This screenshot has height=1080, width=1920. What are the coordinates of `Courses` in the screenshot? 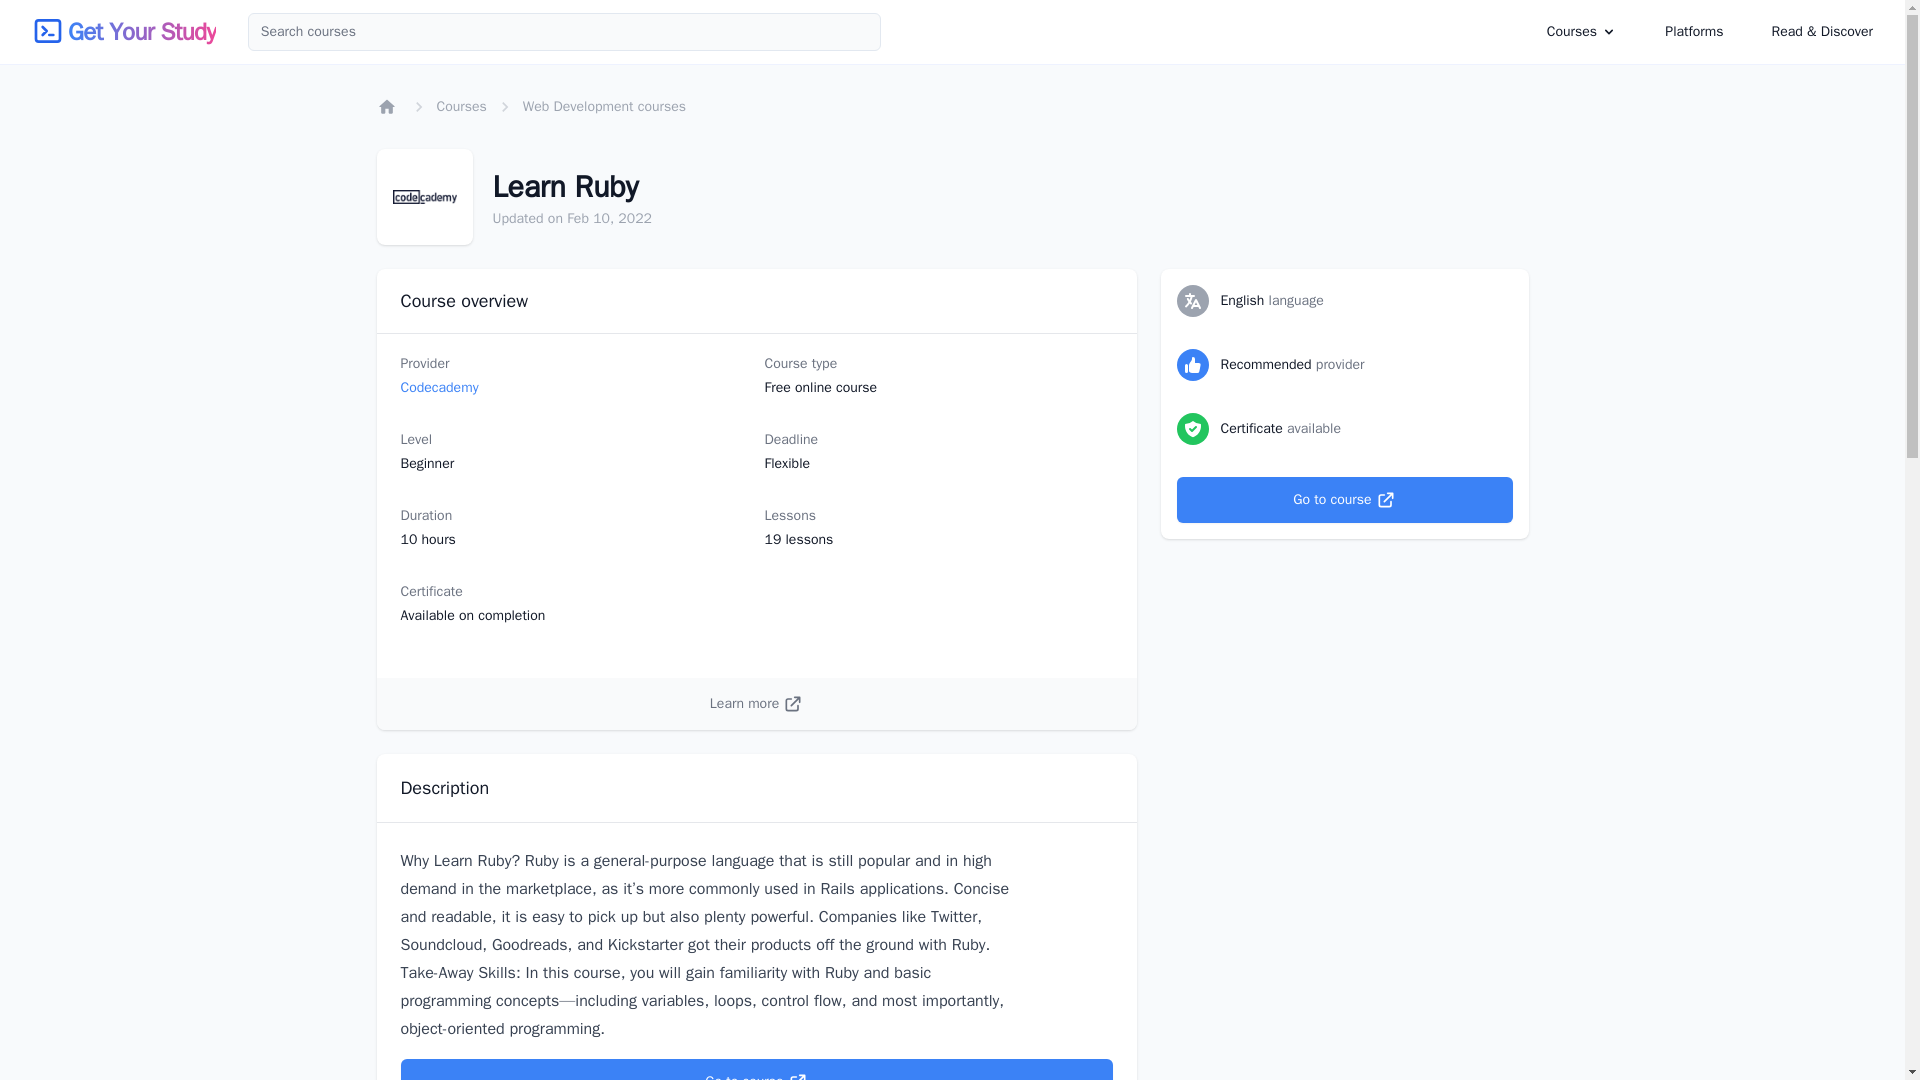 It's located at (460, 106).